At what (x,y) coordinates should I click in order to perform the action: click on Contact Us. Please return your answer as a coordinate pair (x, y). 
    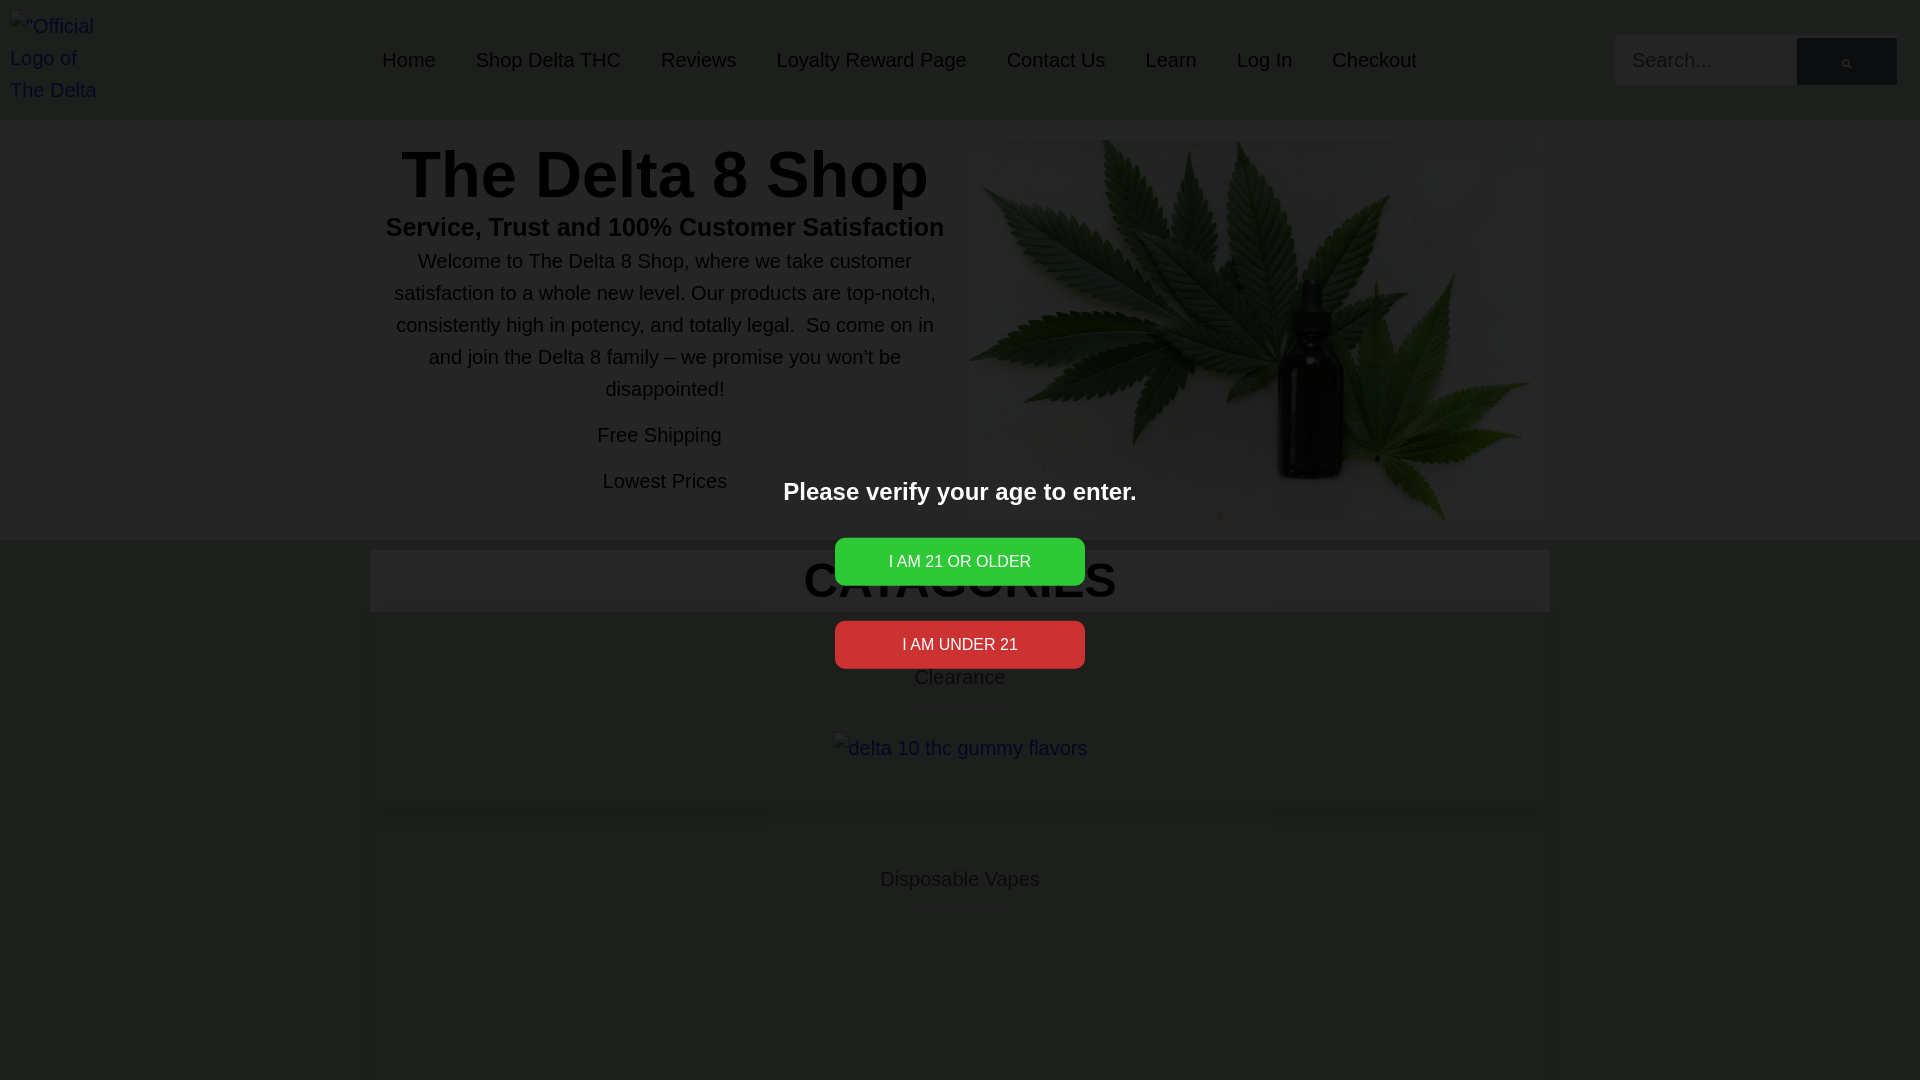
    Looking at the image, I should click on (1056, 60).